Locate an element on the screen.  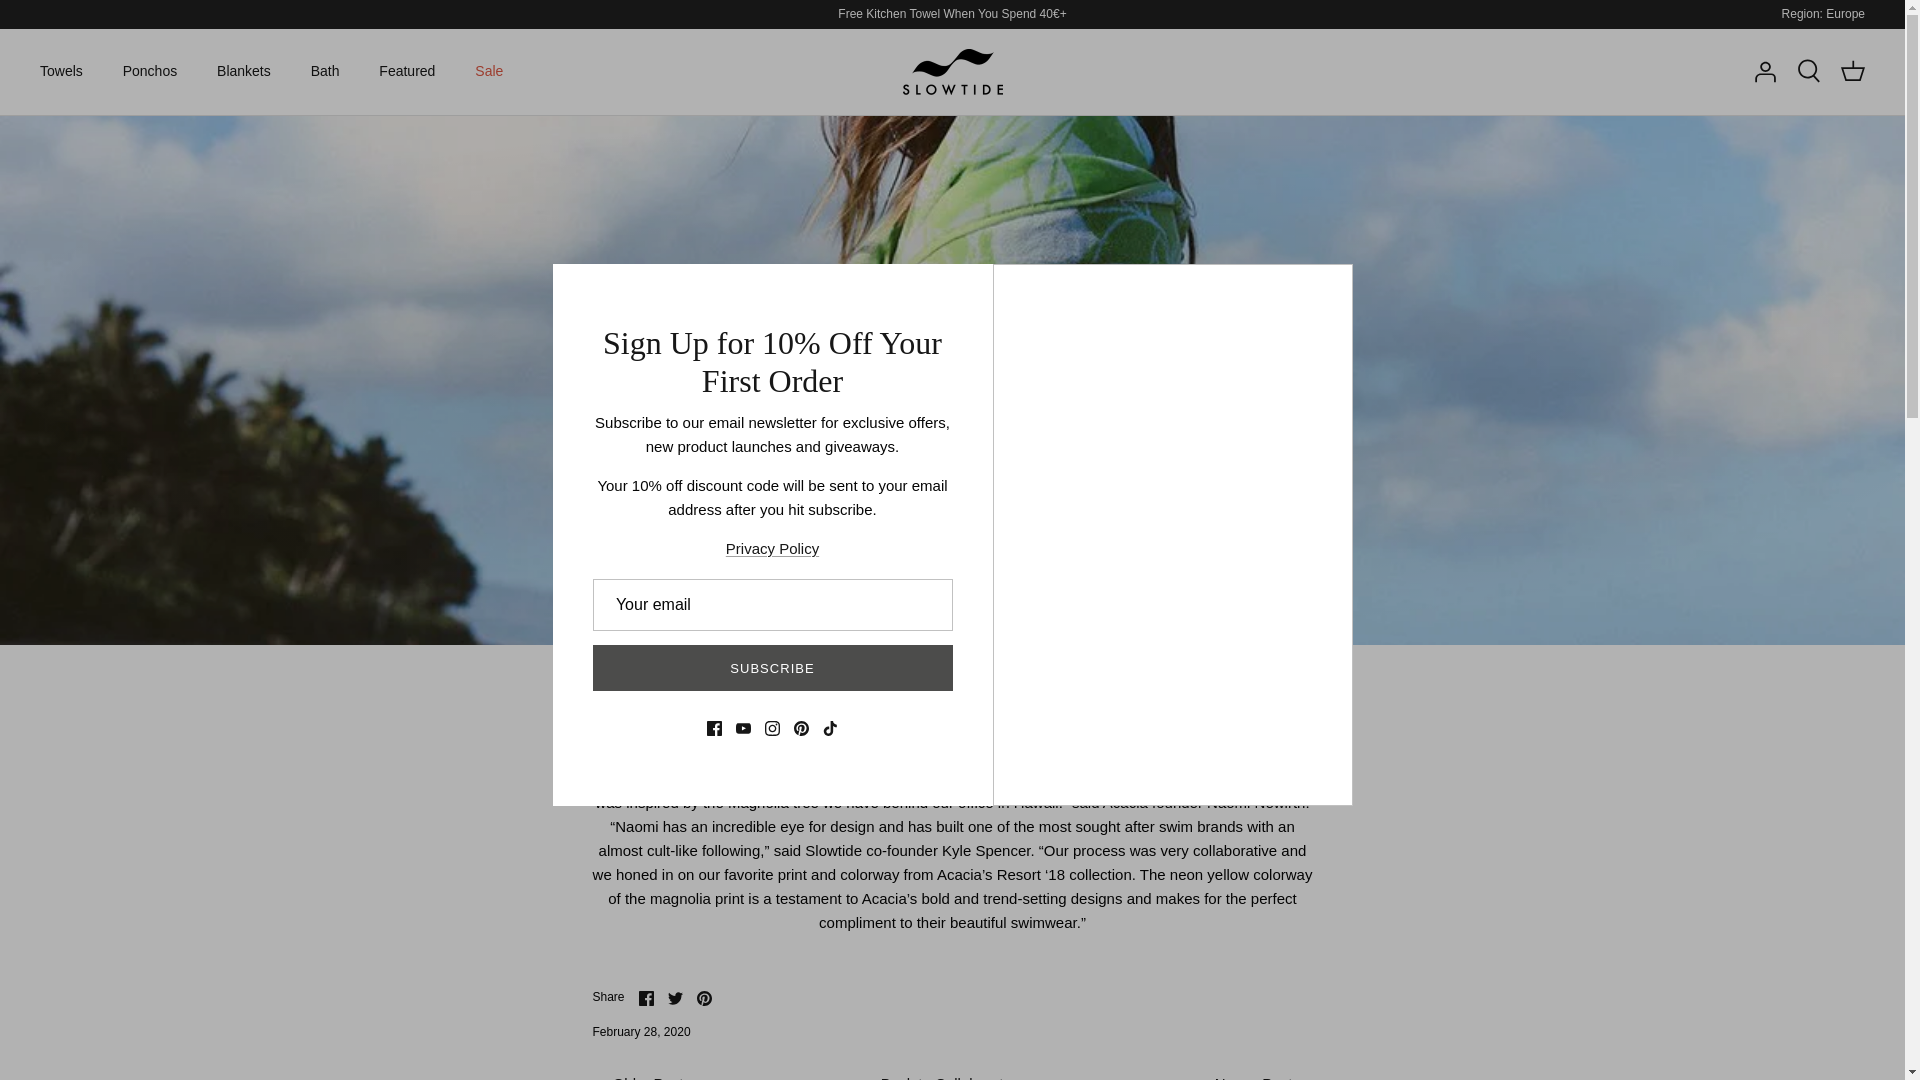
Twitter is located at coordinates (676, 998).